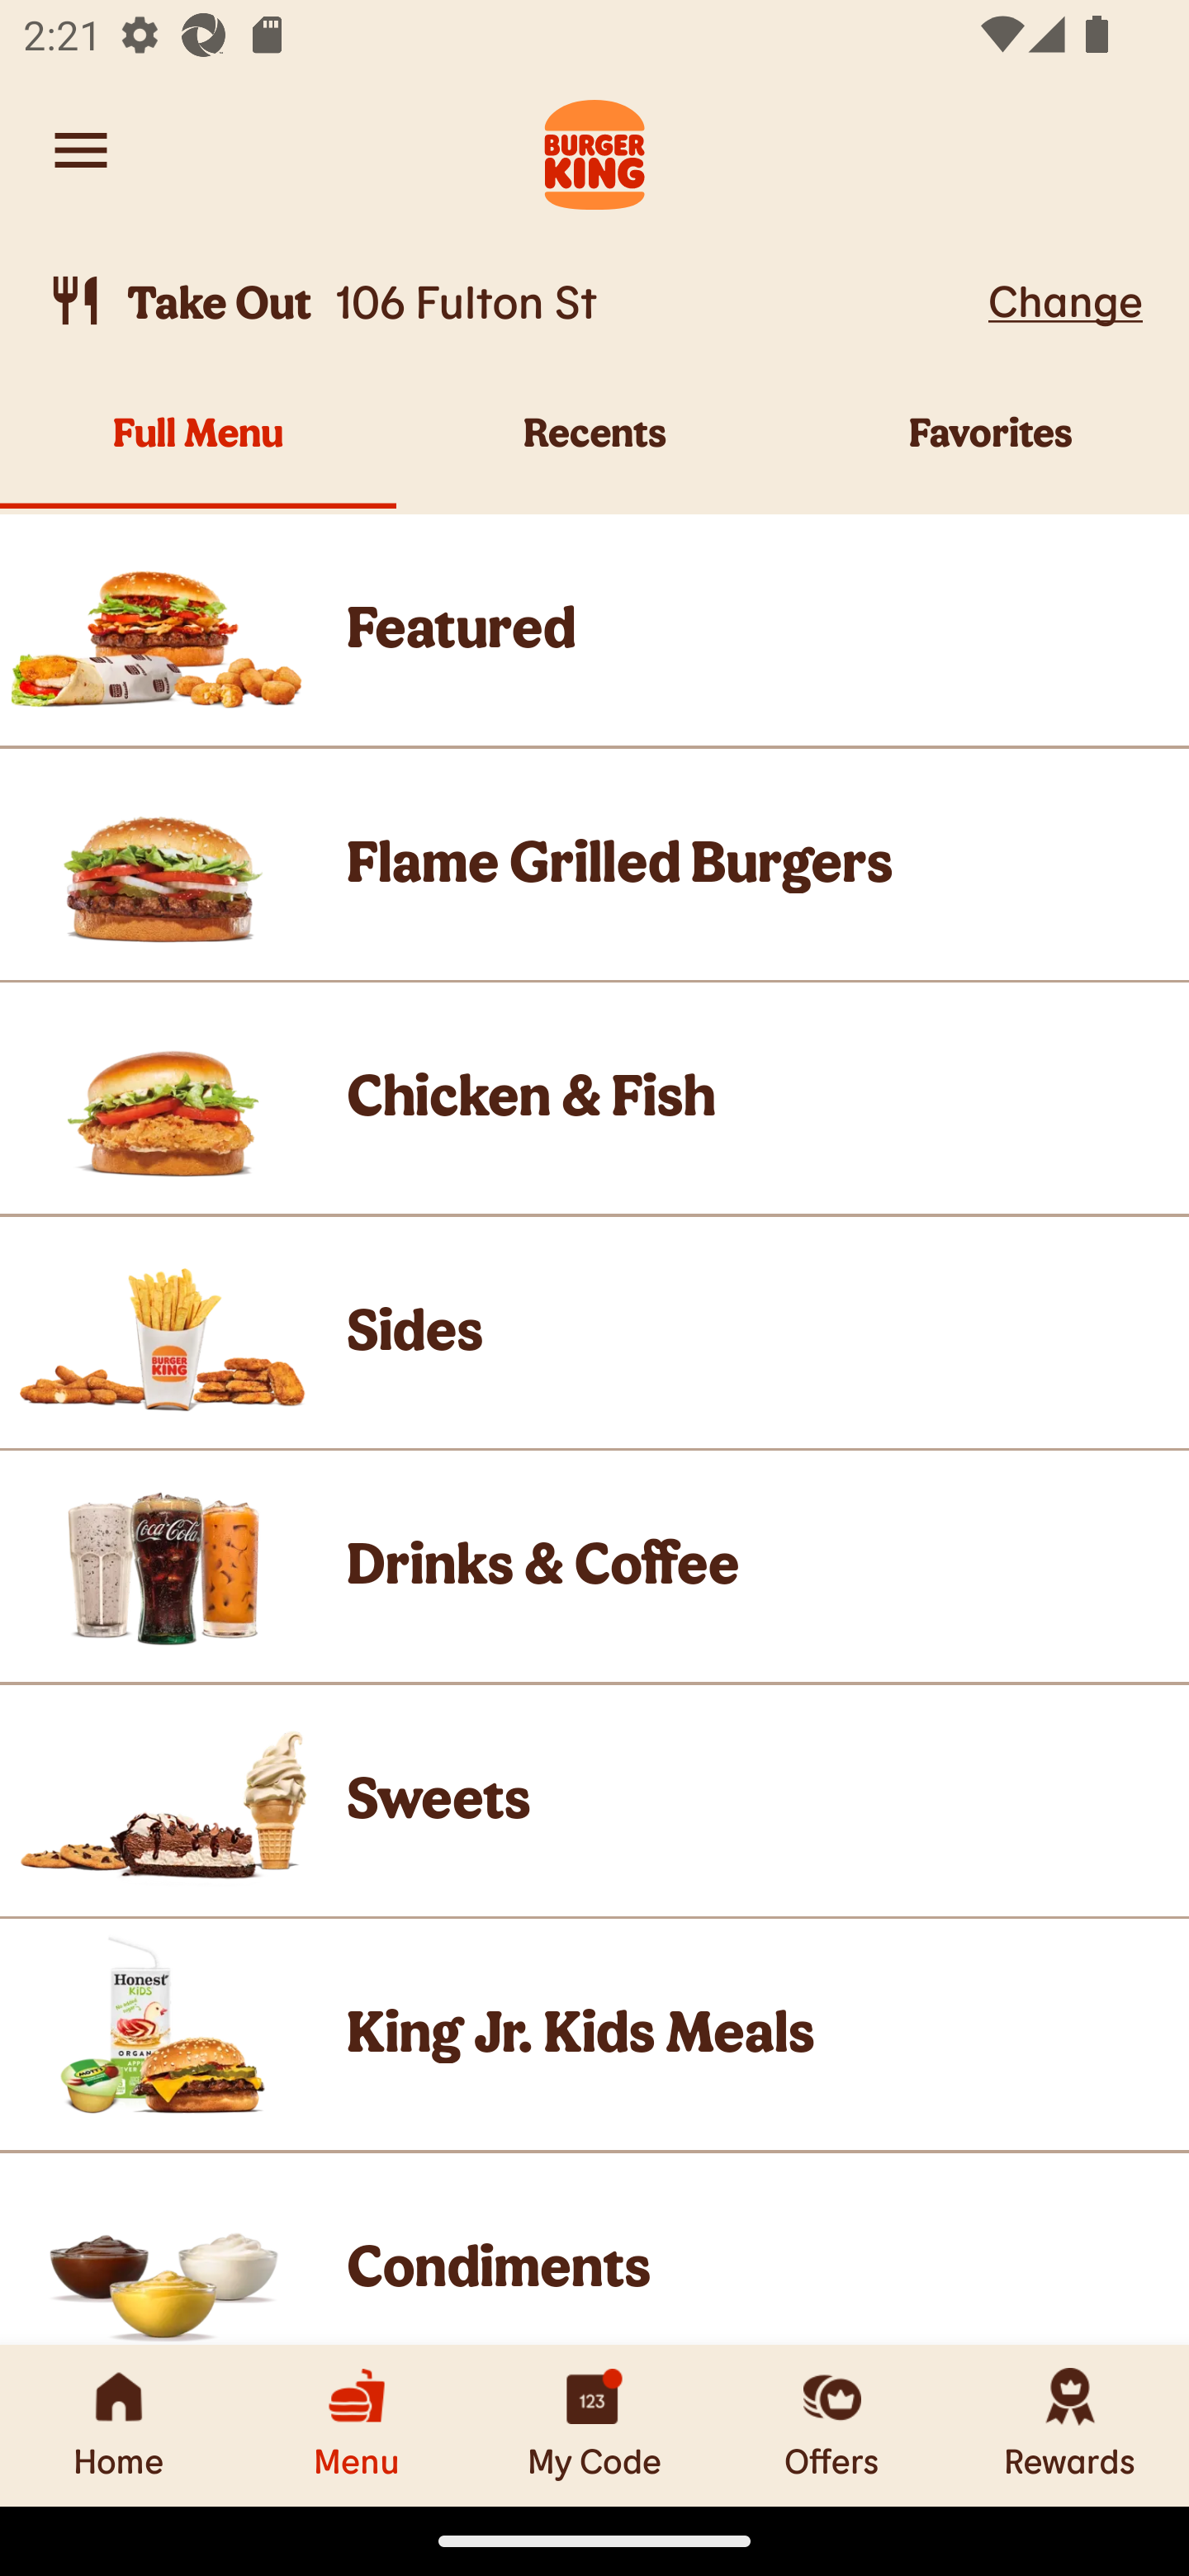  Describe the element at coordinates (594, 1800) in the screenshot. I see `Product Image, Sweets Product Image Sweets` at that location.